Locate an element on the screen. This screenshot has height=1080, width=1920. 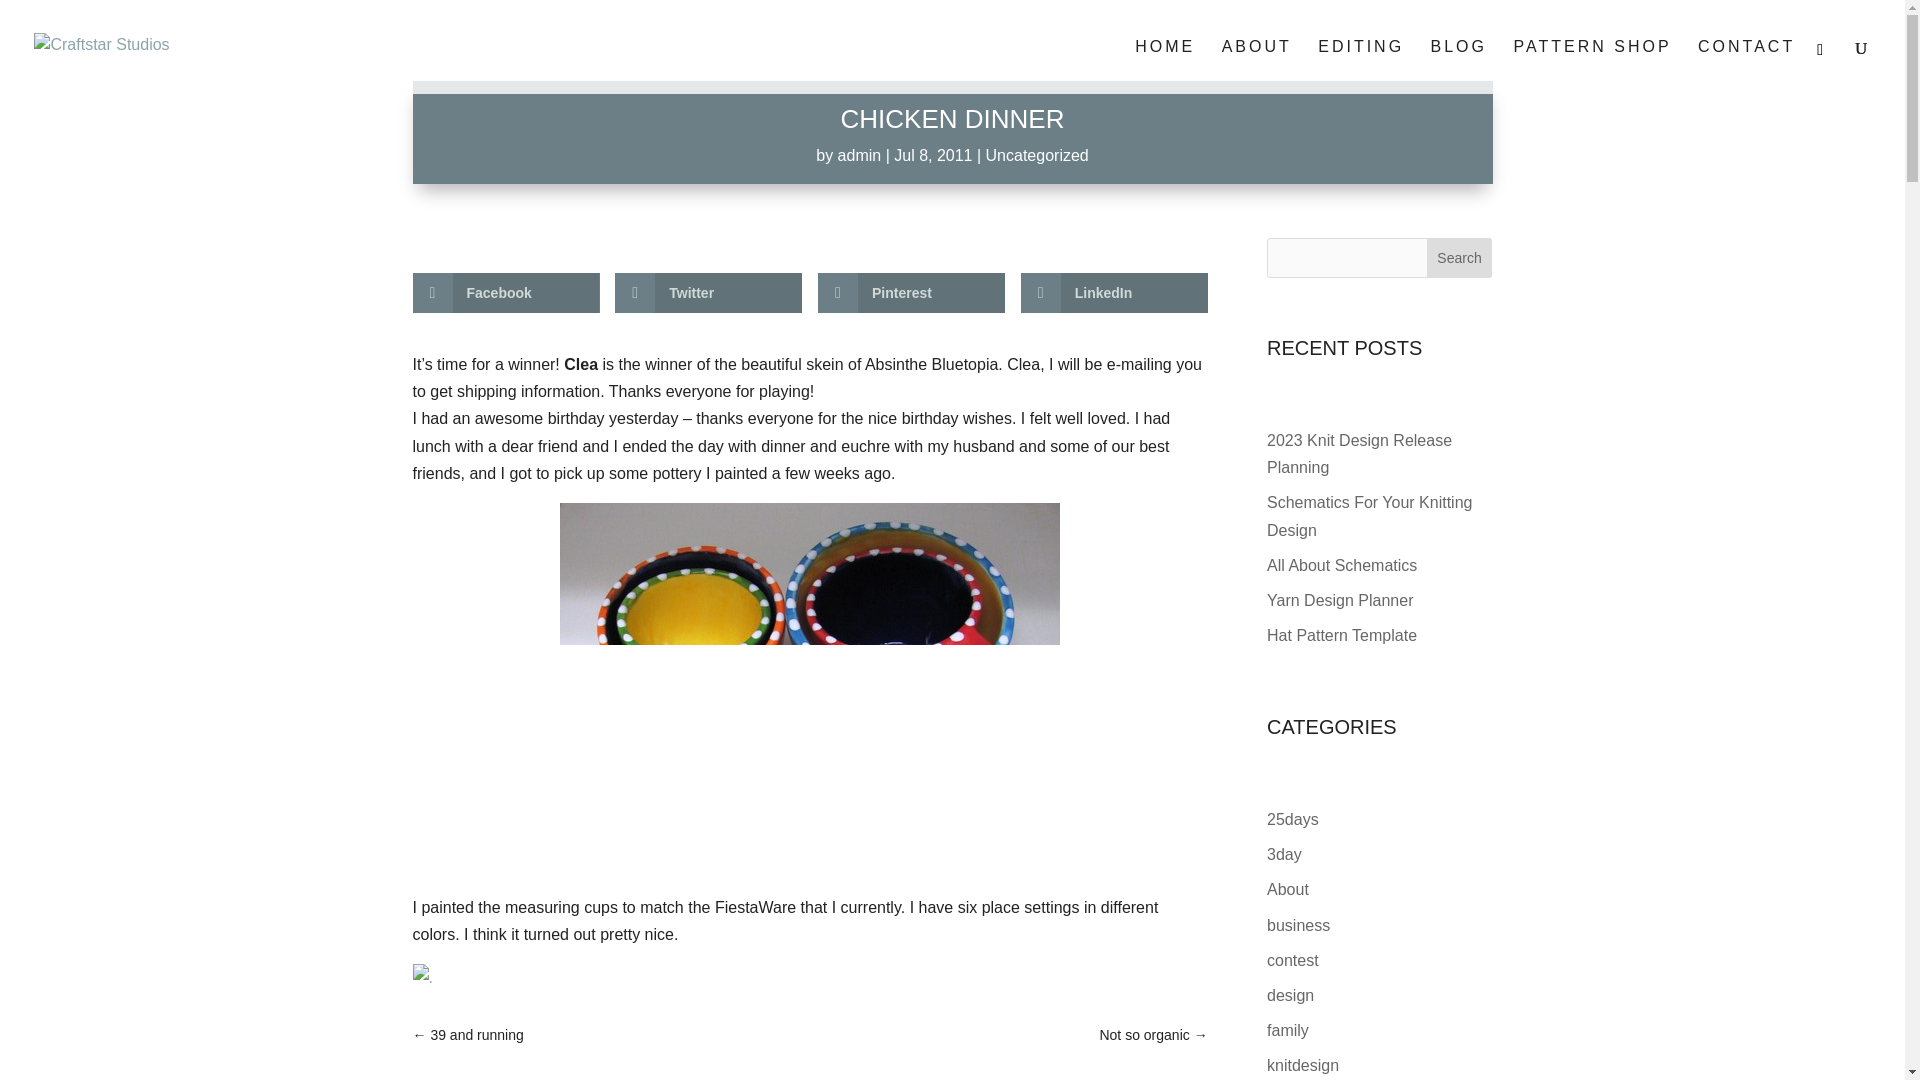
Posts by admin is located at coordinates (859, 155).